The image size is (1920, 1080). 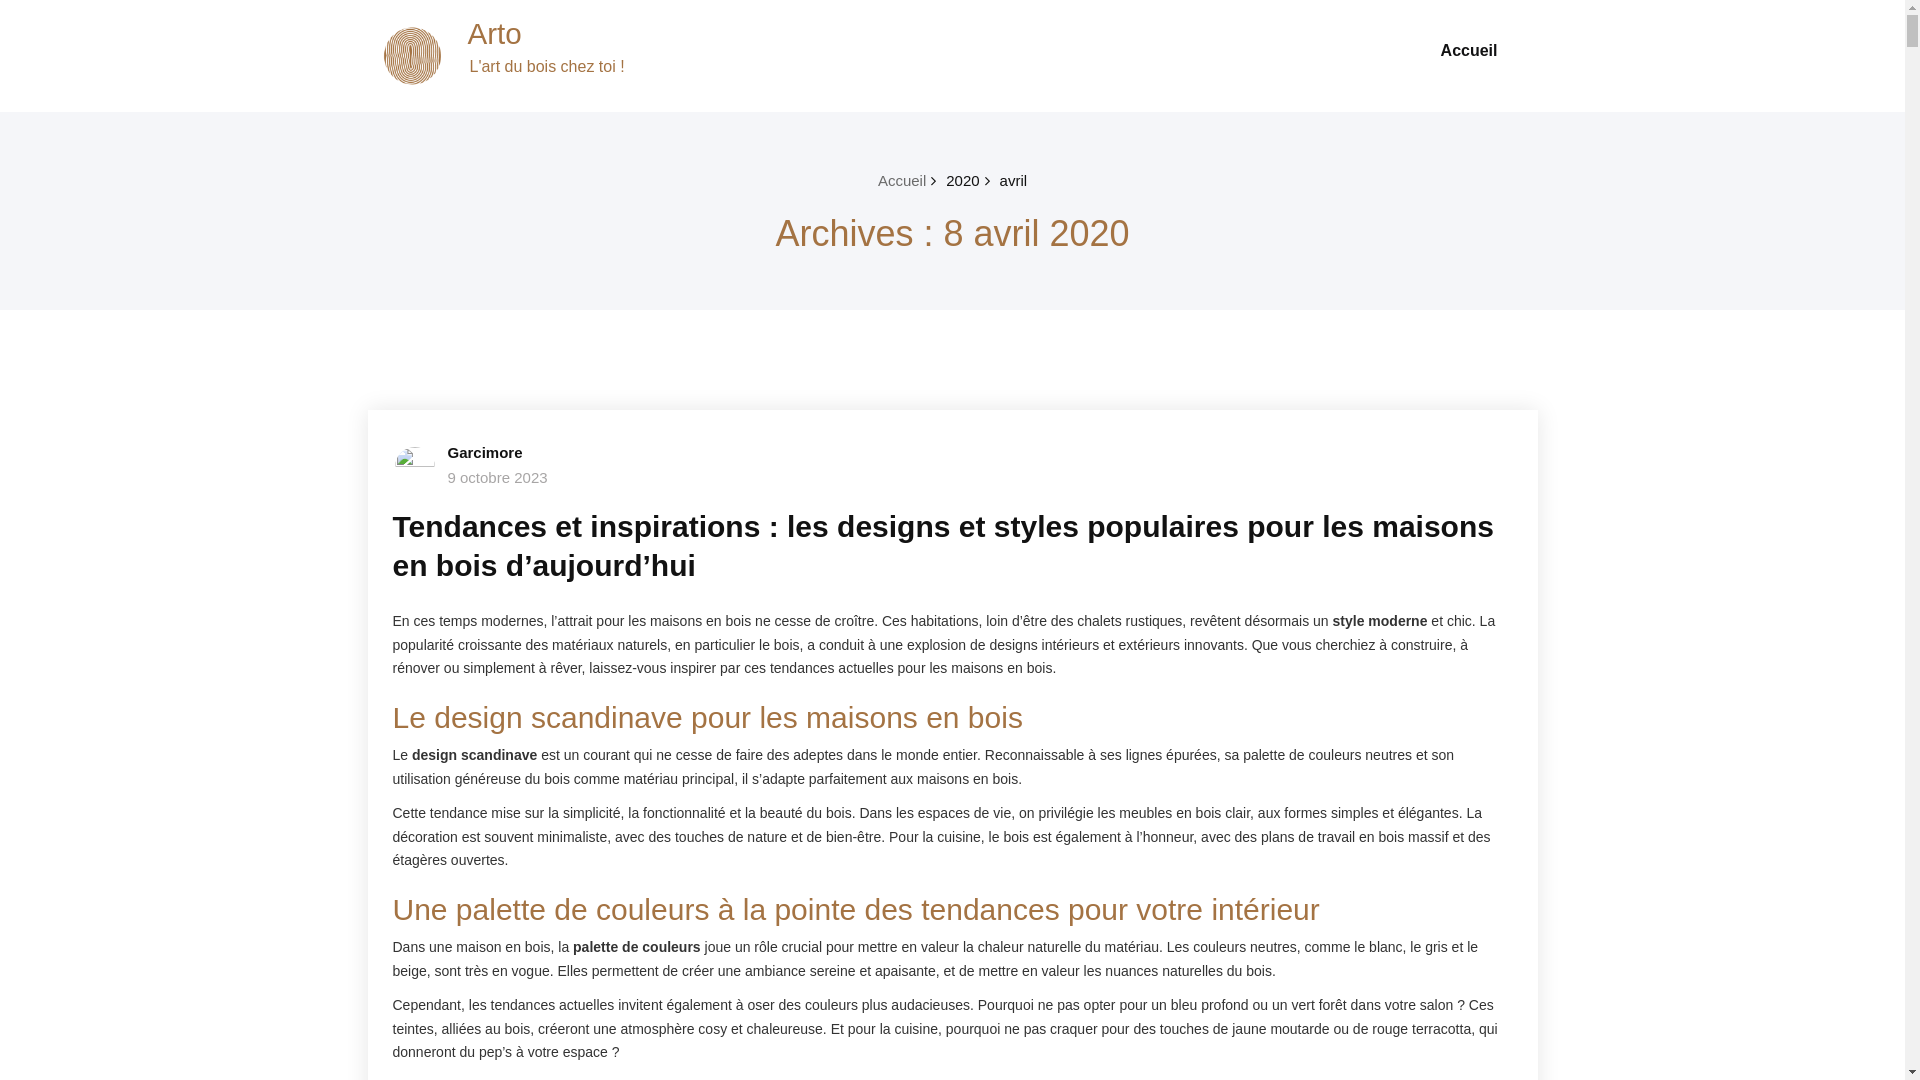 I want to click on Arto, so click(x=495, y=34).